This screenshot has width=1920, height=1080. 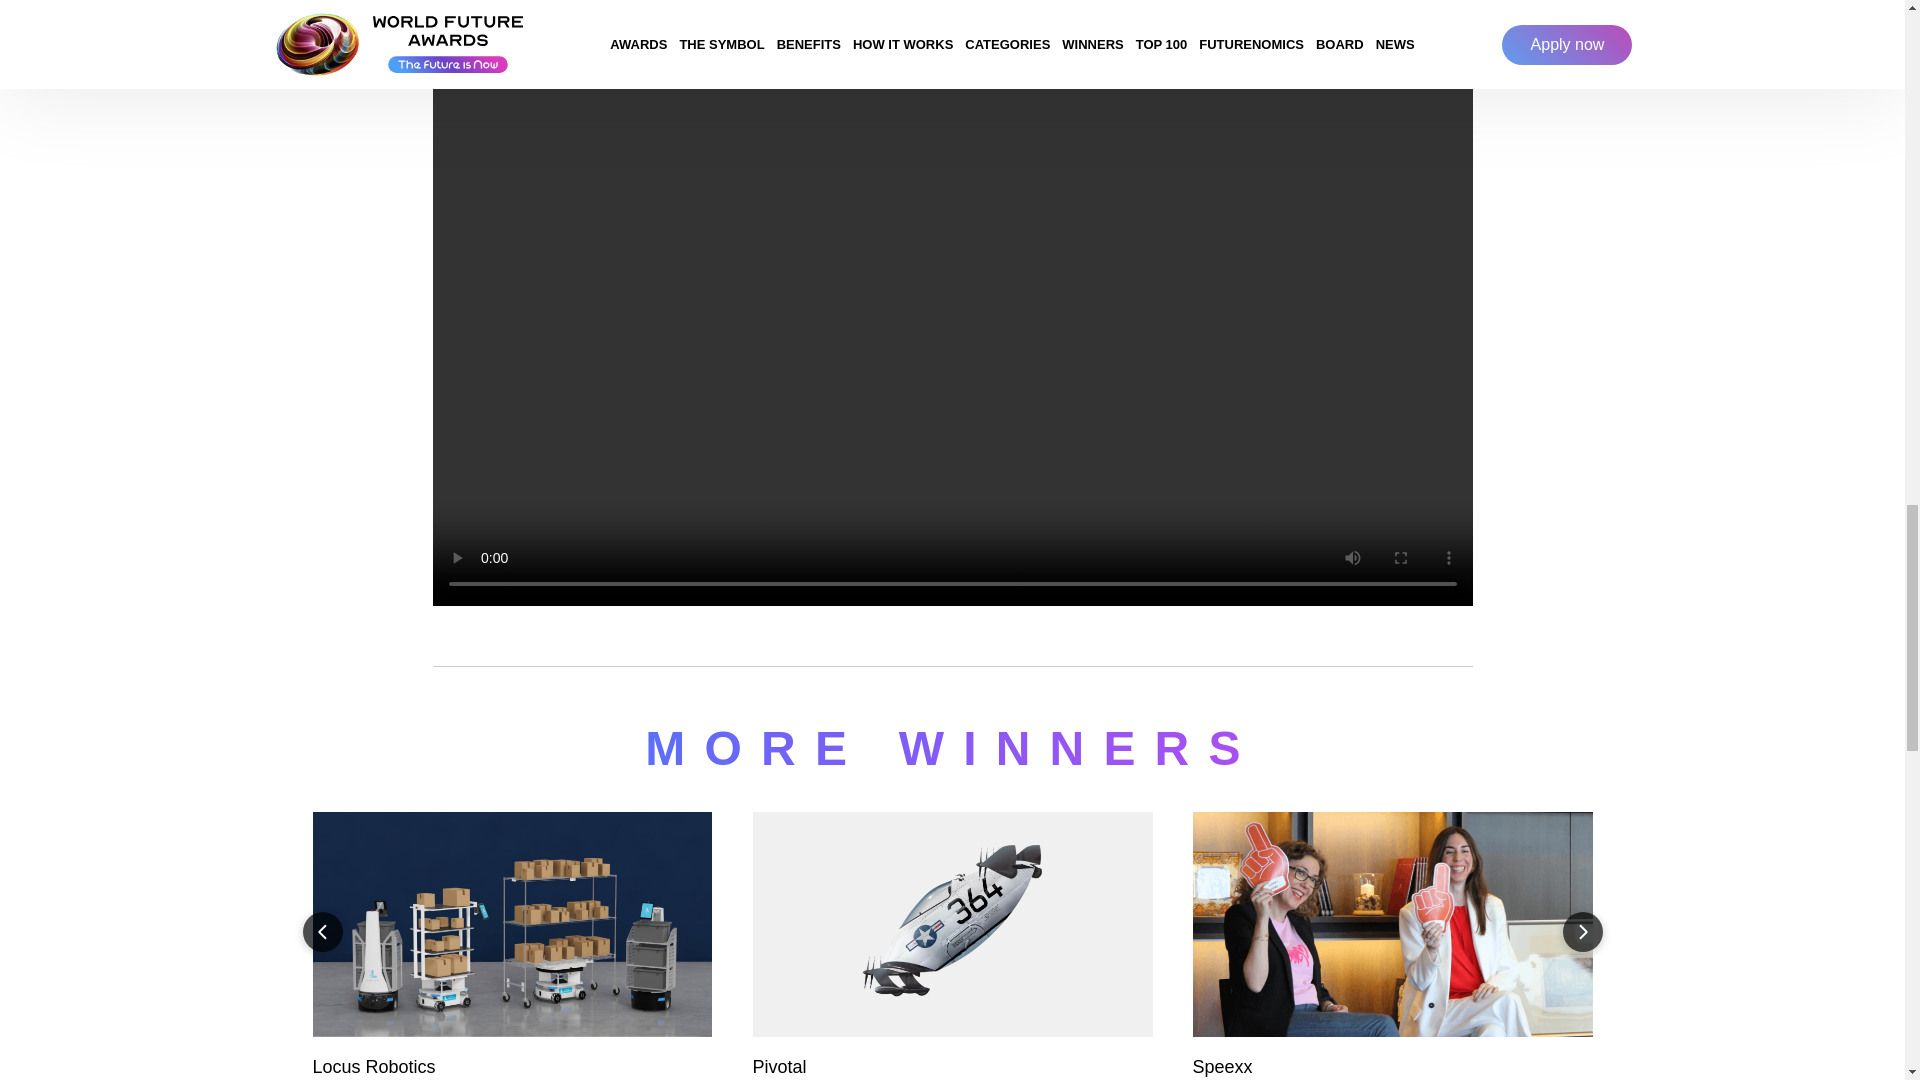 I want to click on Pivotal, so click(x=952, y=946).